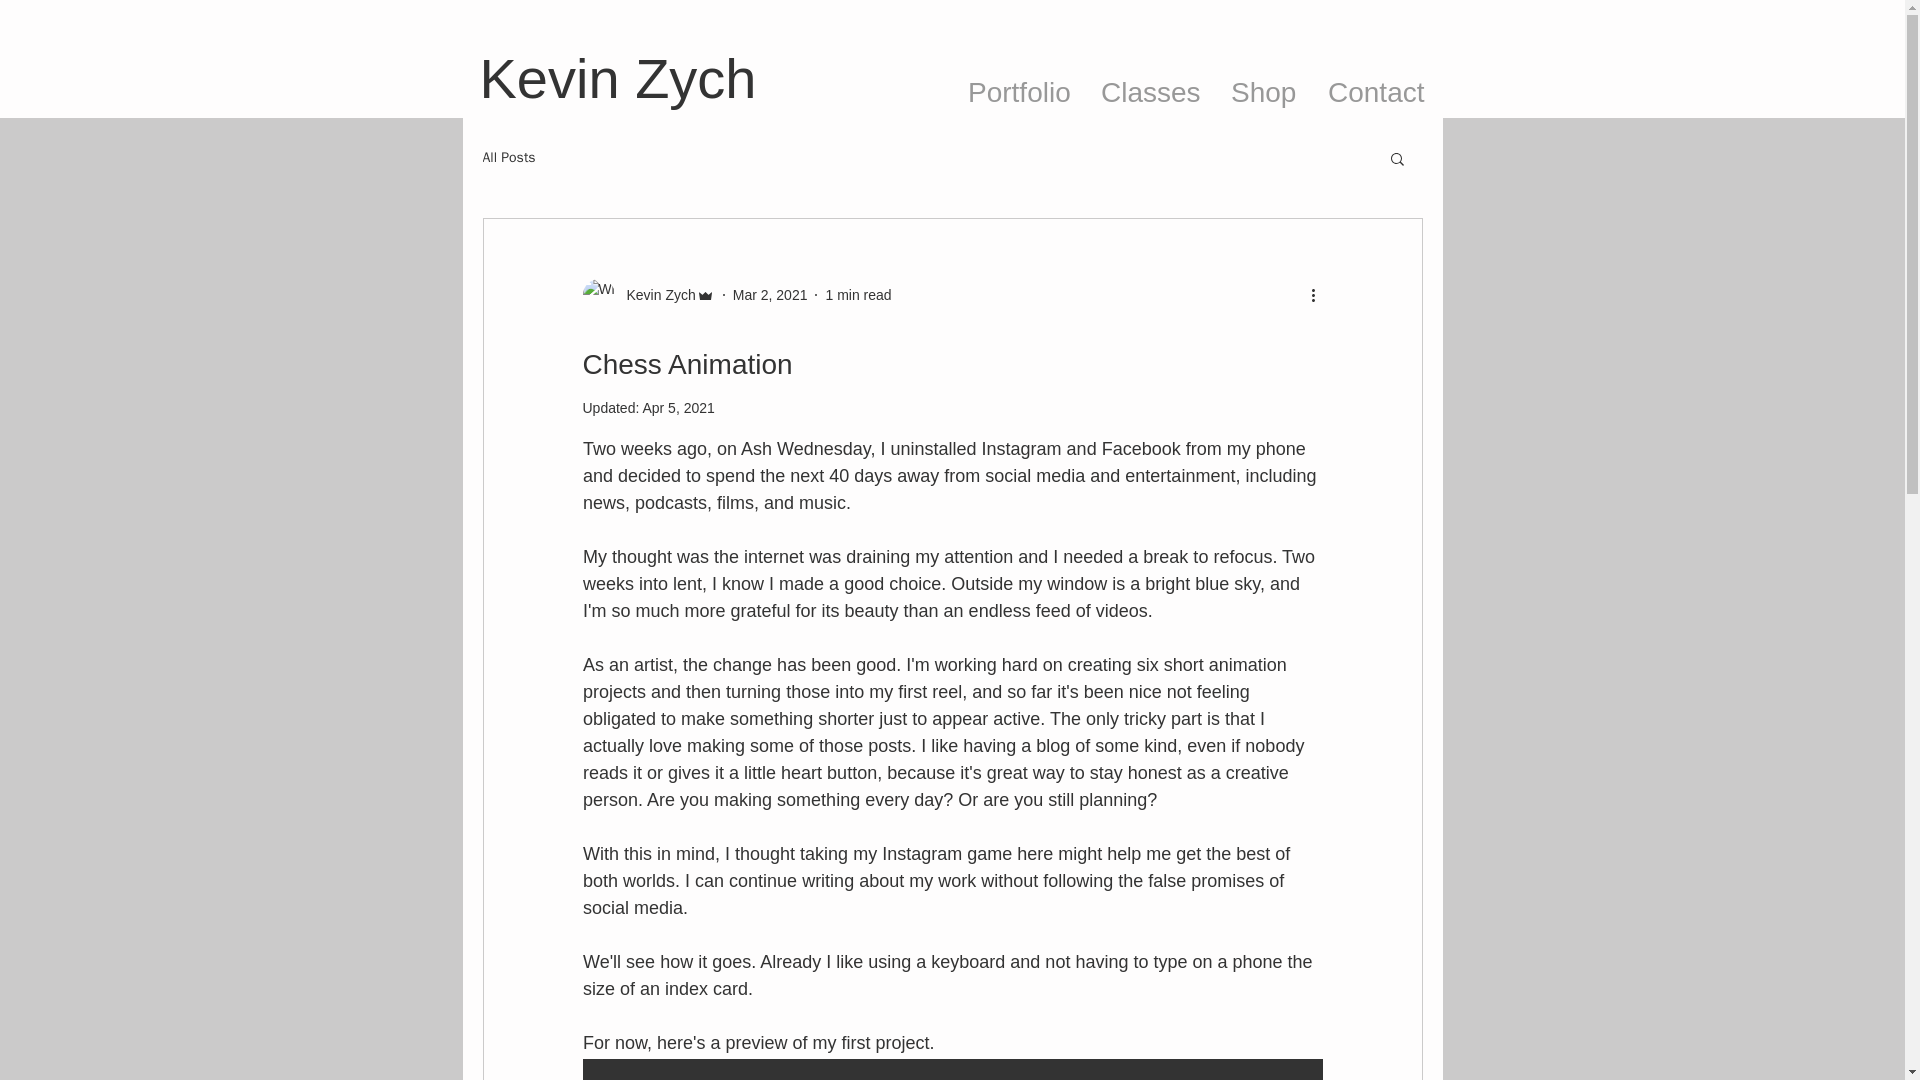 The height and width of the screenshot is (1080, 1920). What do you see at coordinates (618, 78) in the screenshot?
I see `Kevin Zych` at bounding box center [618, 78].